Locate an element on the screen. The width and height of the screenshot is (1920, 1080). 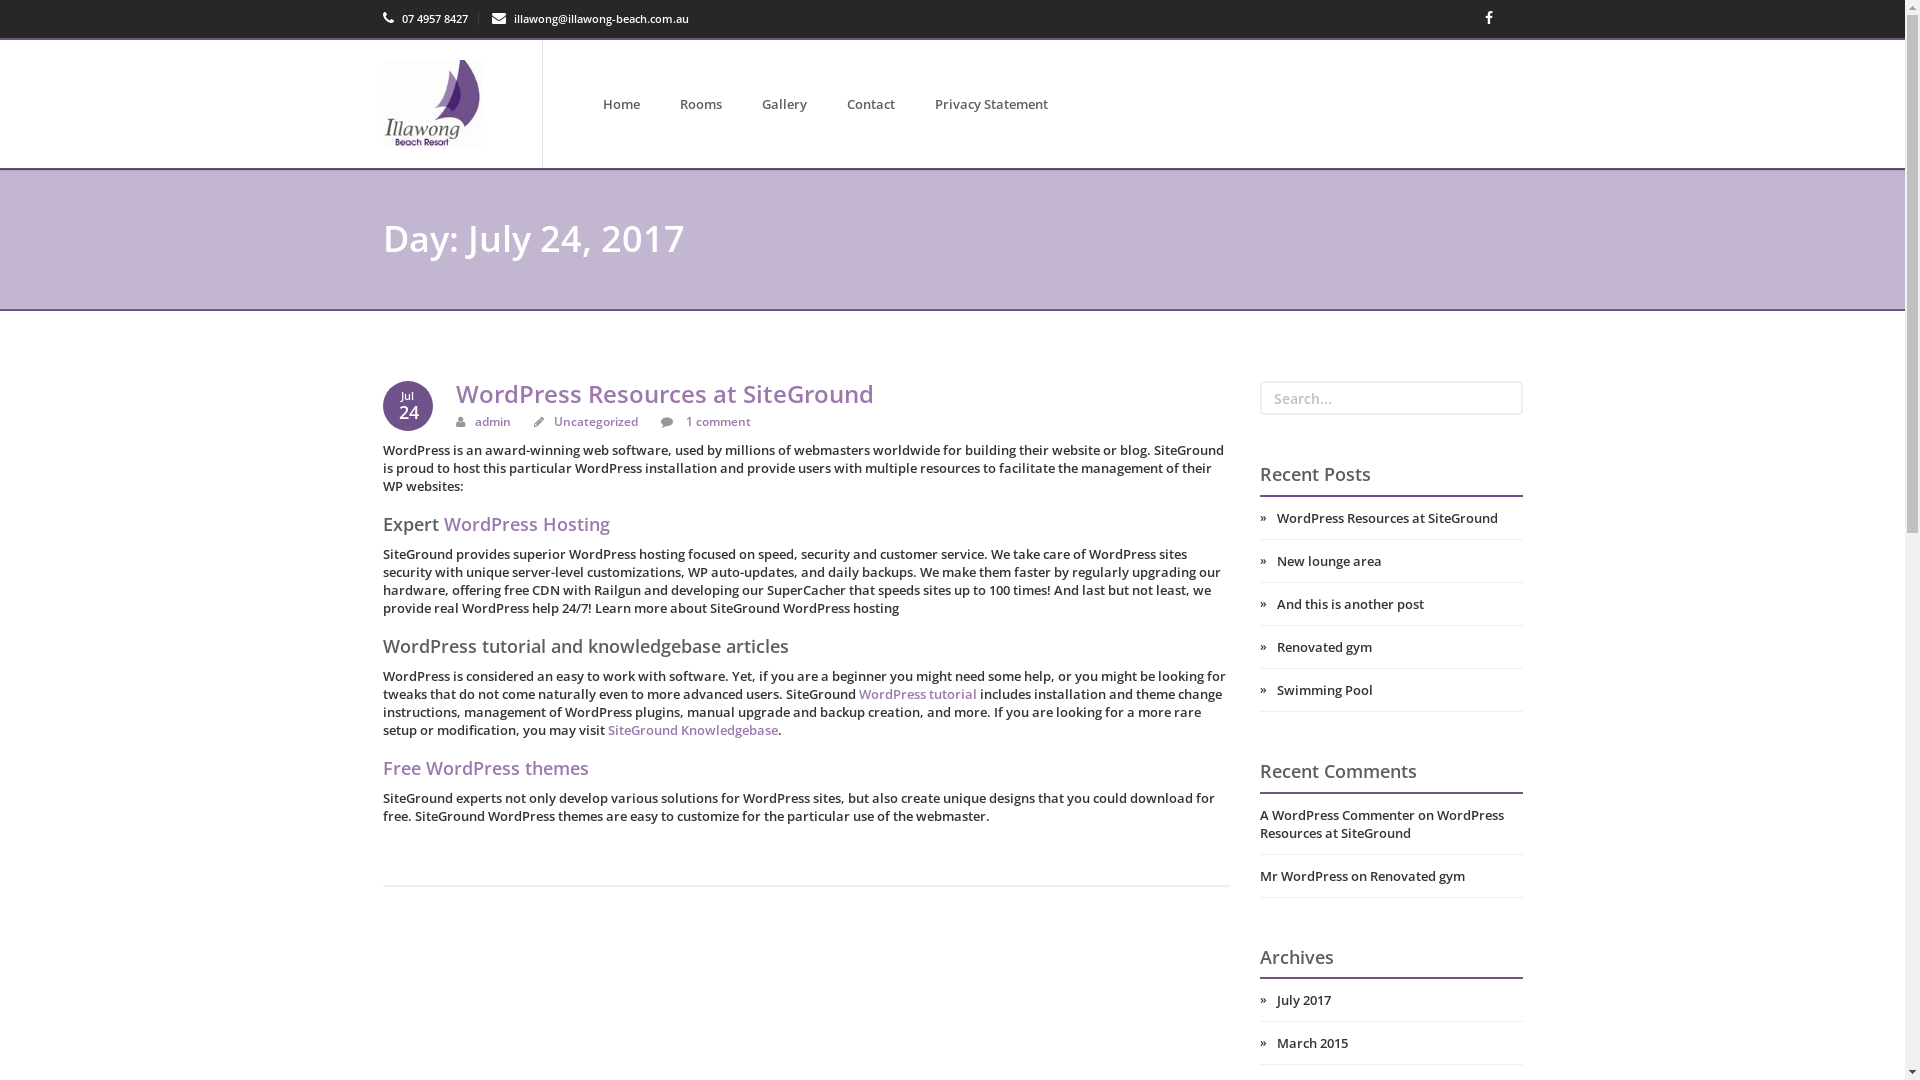
Contact is located at coordinates (871, 104).